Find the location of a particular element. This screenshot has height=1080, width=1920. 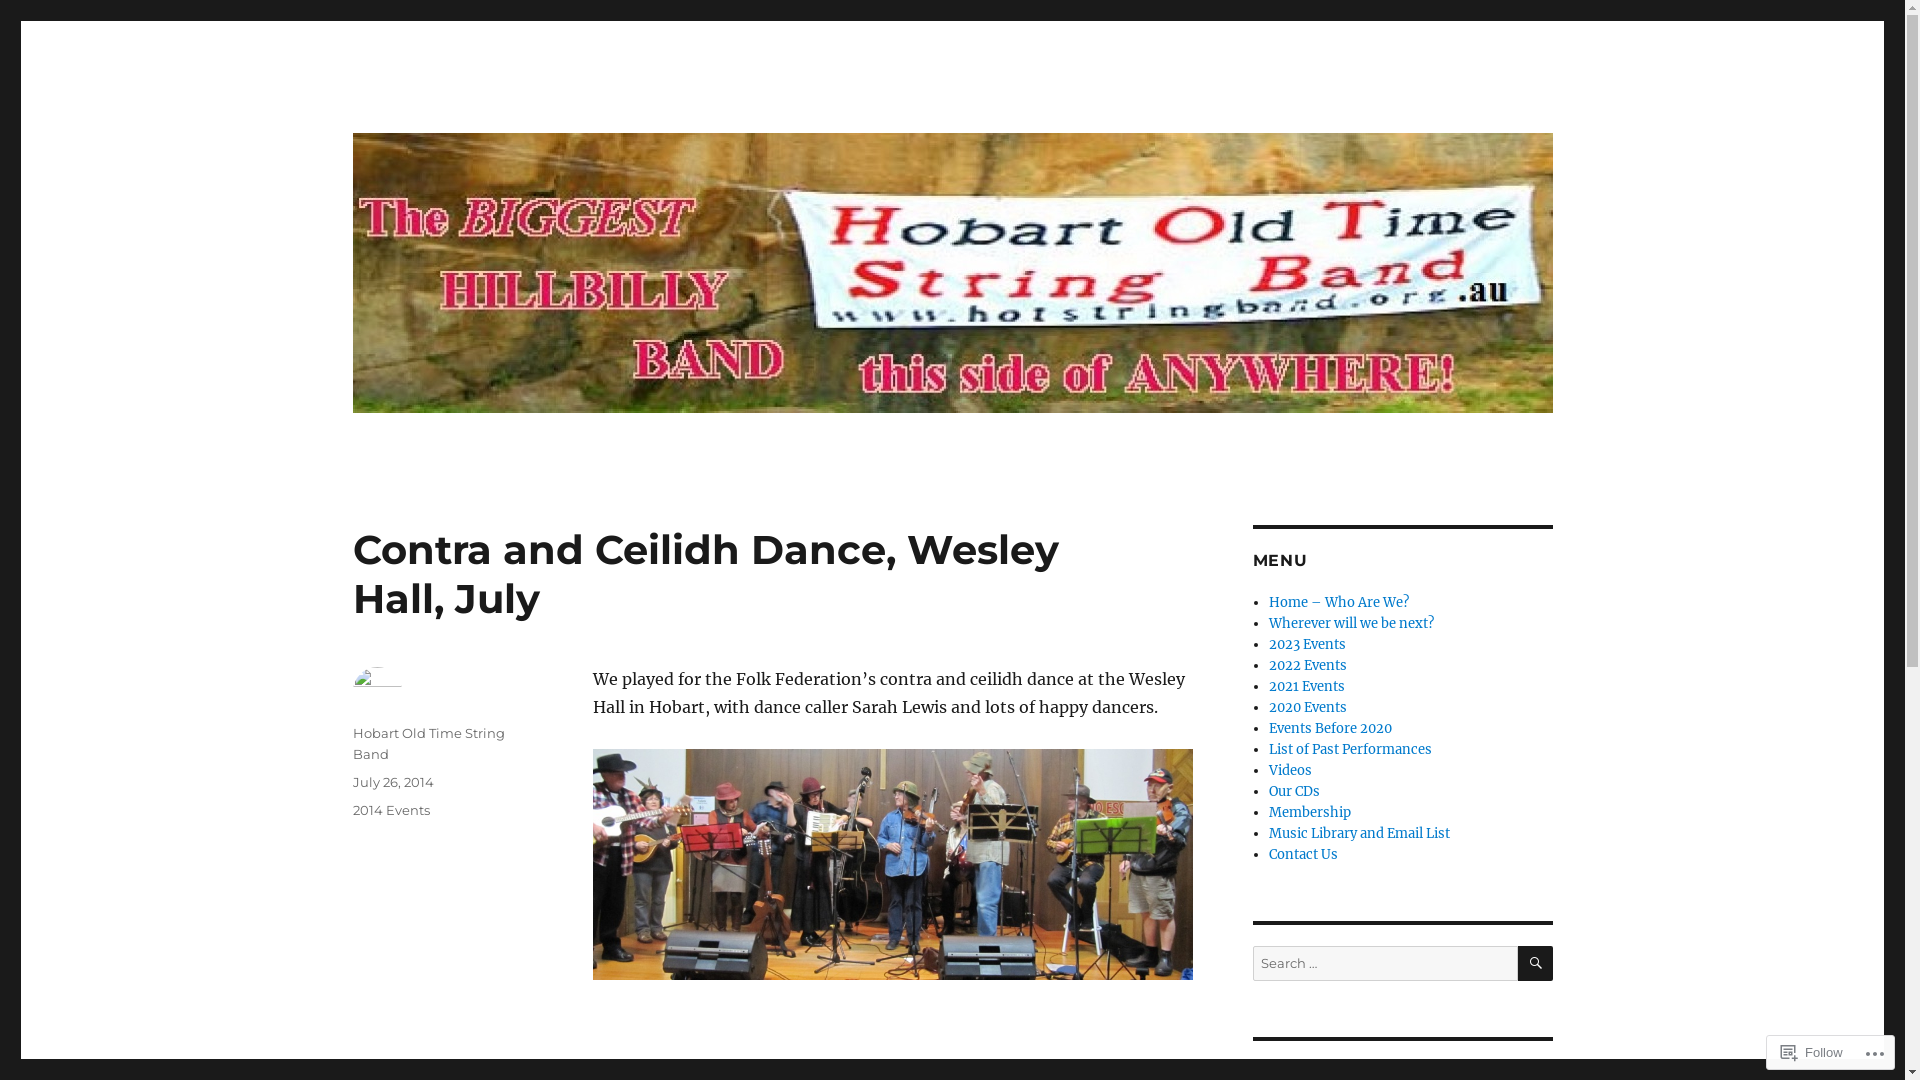

Our CDs is located at coordinates (1294, 792).